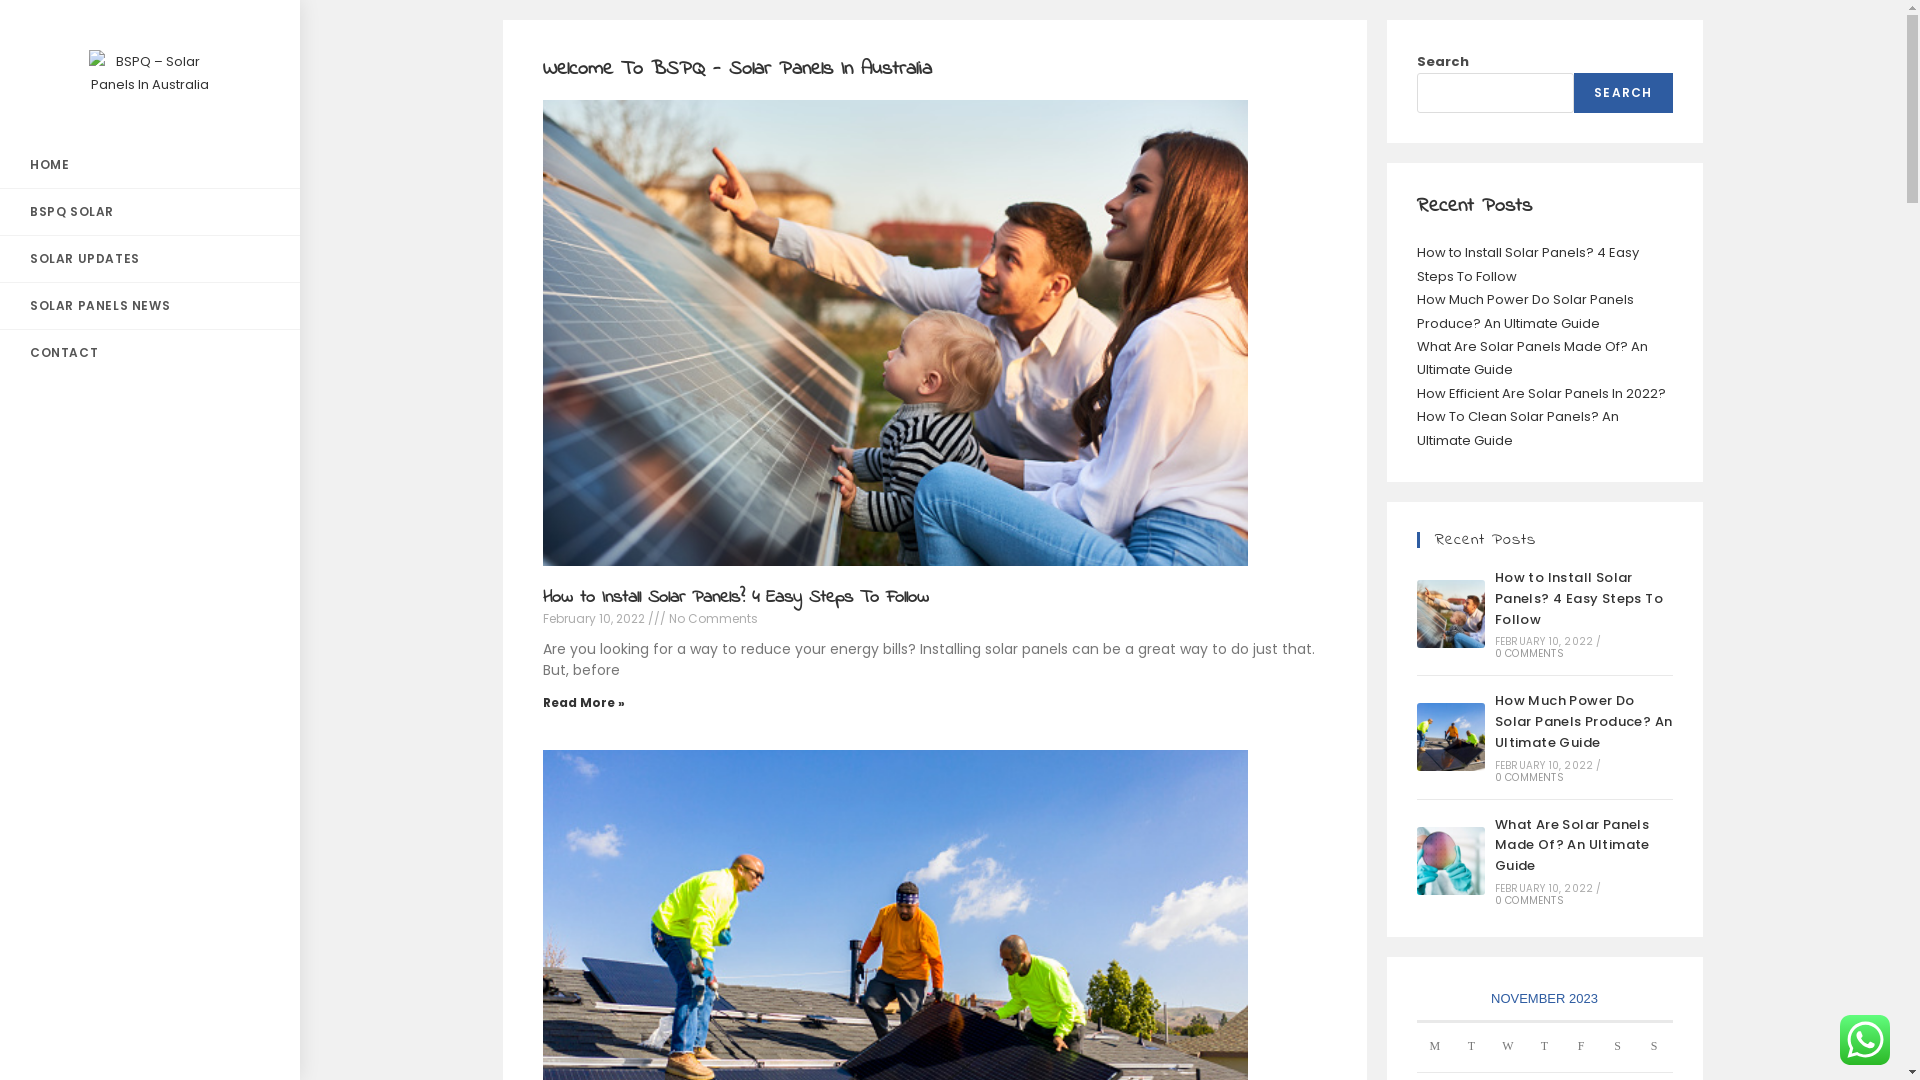 The height and width of the screenshot is (1080, 1920). I want to click on What Are Solar Panels Made Of? An Ultimate Guide, so click(1450, 861).